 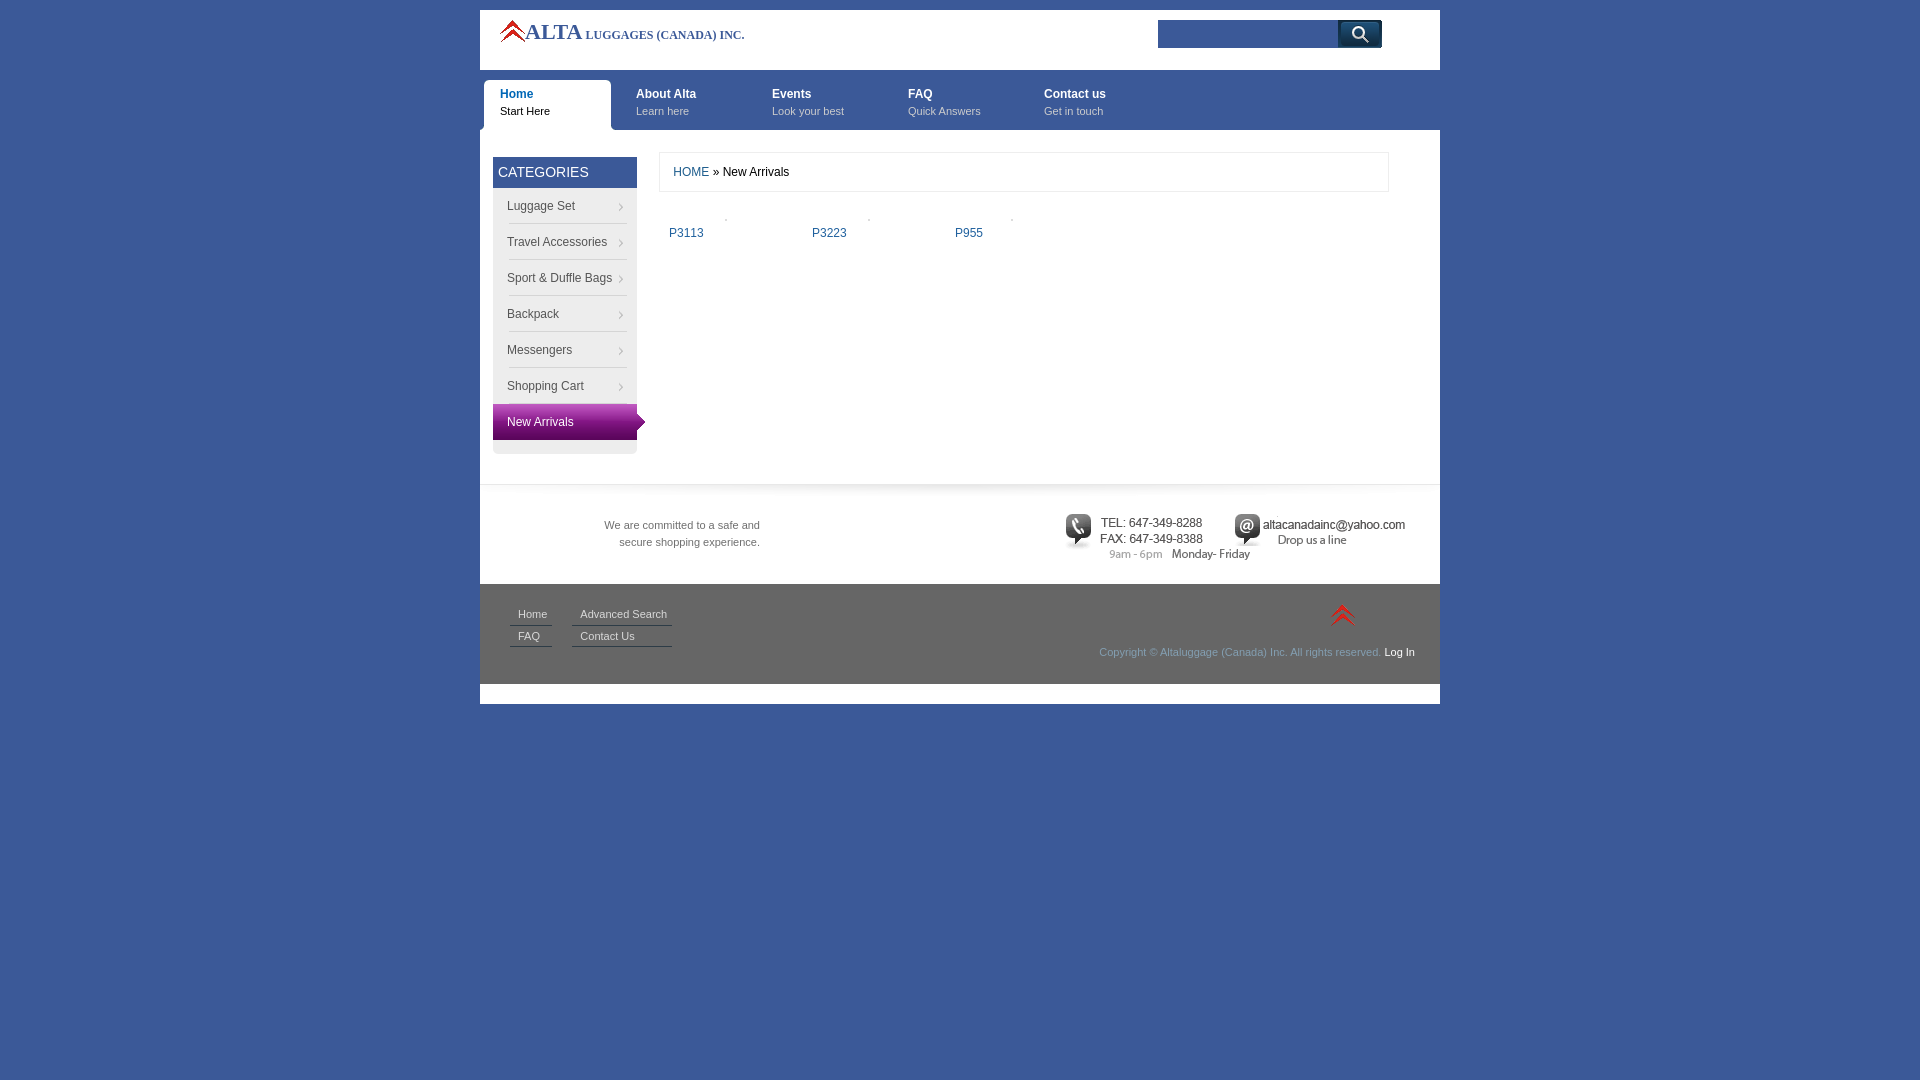 What do you see at coordinates (548, 105) in the screenshot?
I see `Home
Start Here` at bounding box center [548, 105].